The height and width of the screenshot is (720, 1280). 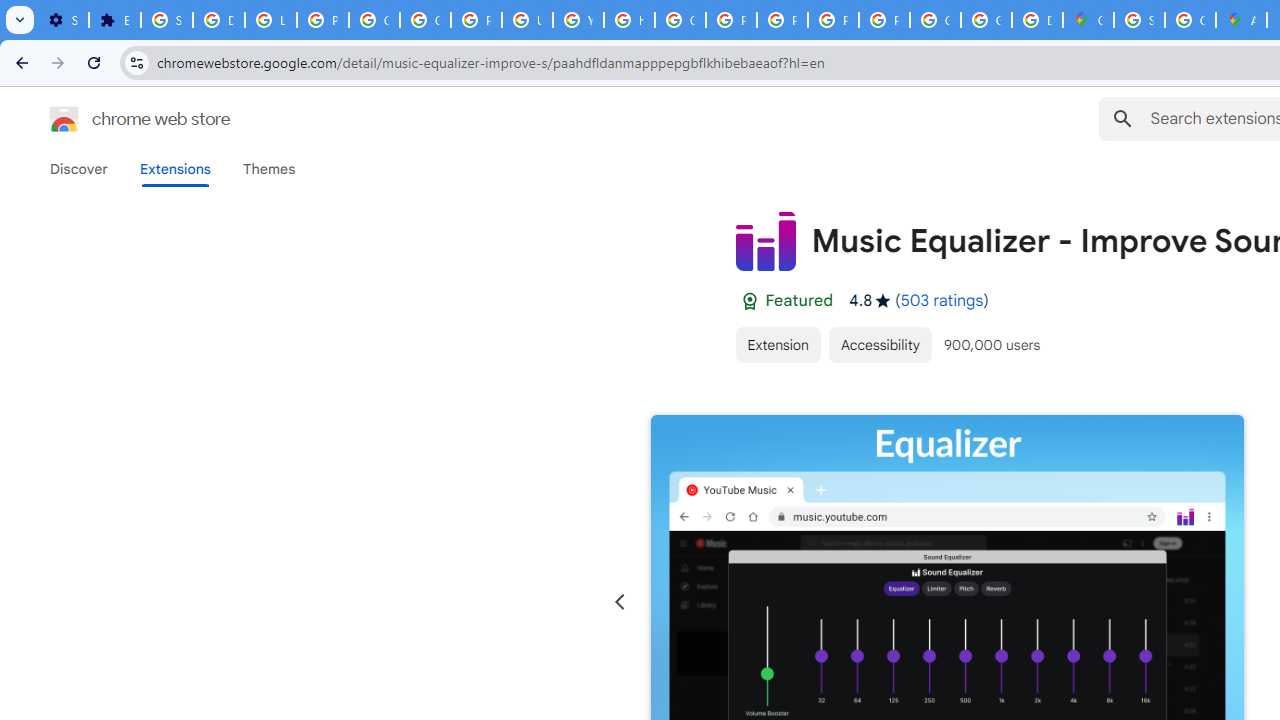 I want to click on Reload, so click(x=94, y=62).